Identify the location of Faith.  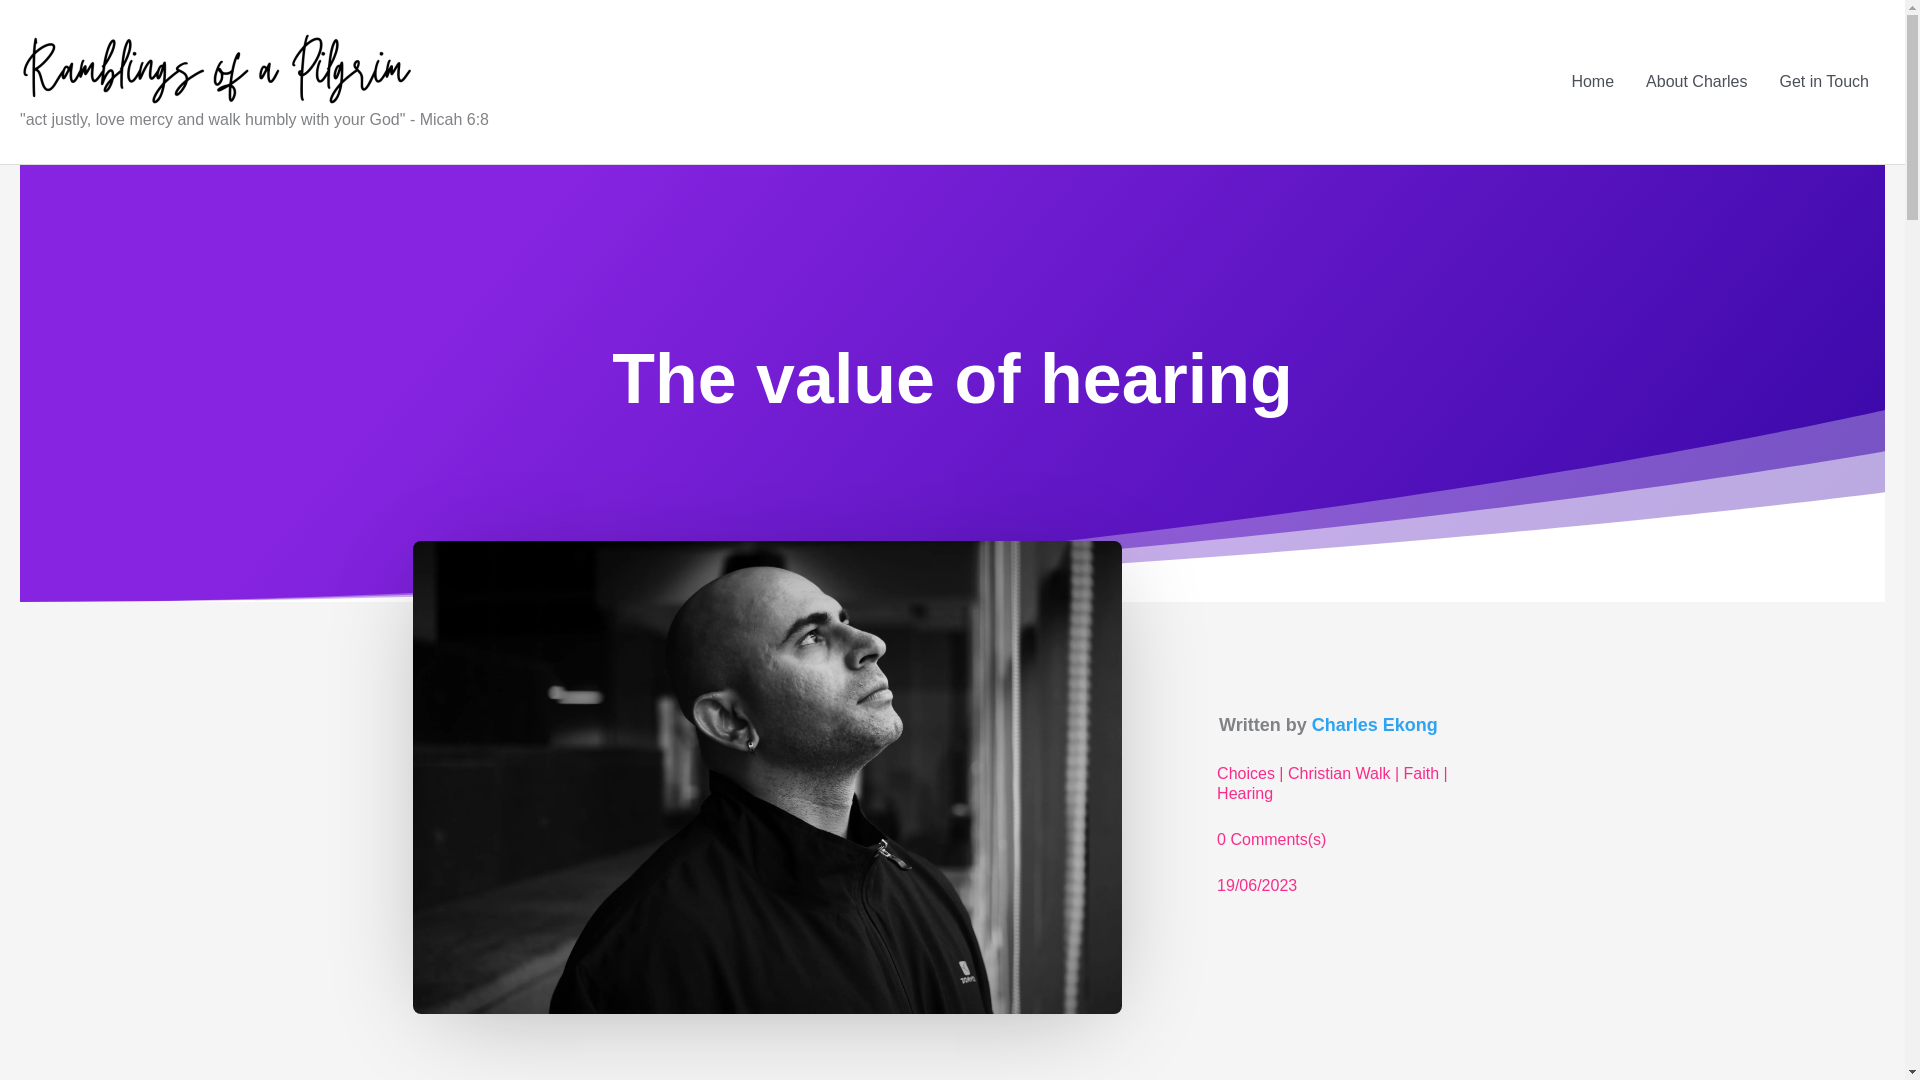
(1422, 778).